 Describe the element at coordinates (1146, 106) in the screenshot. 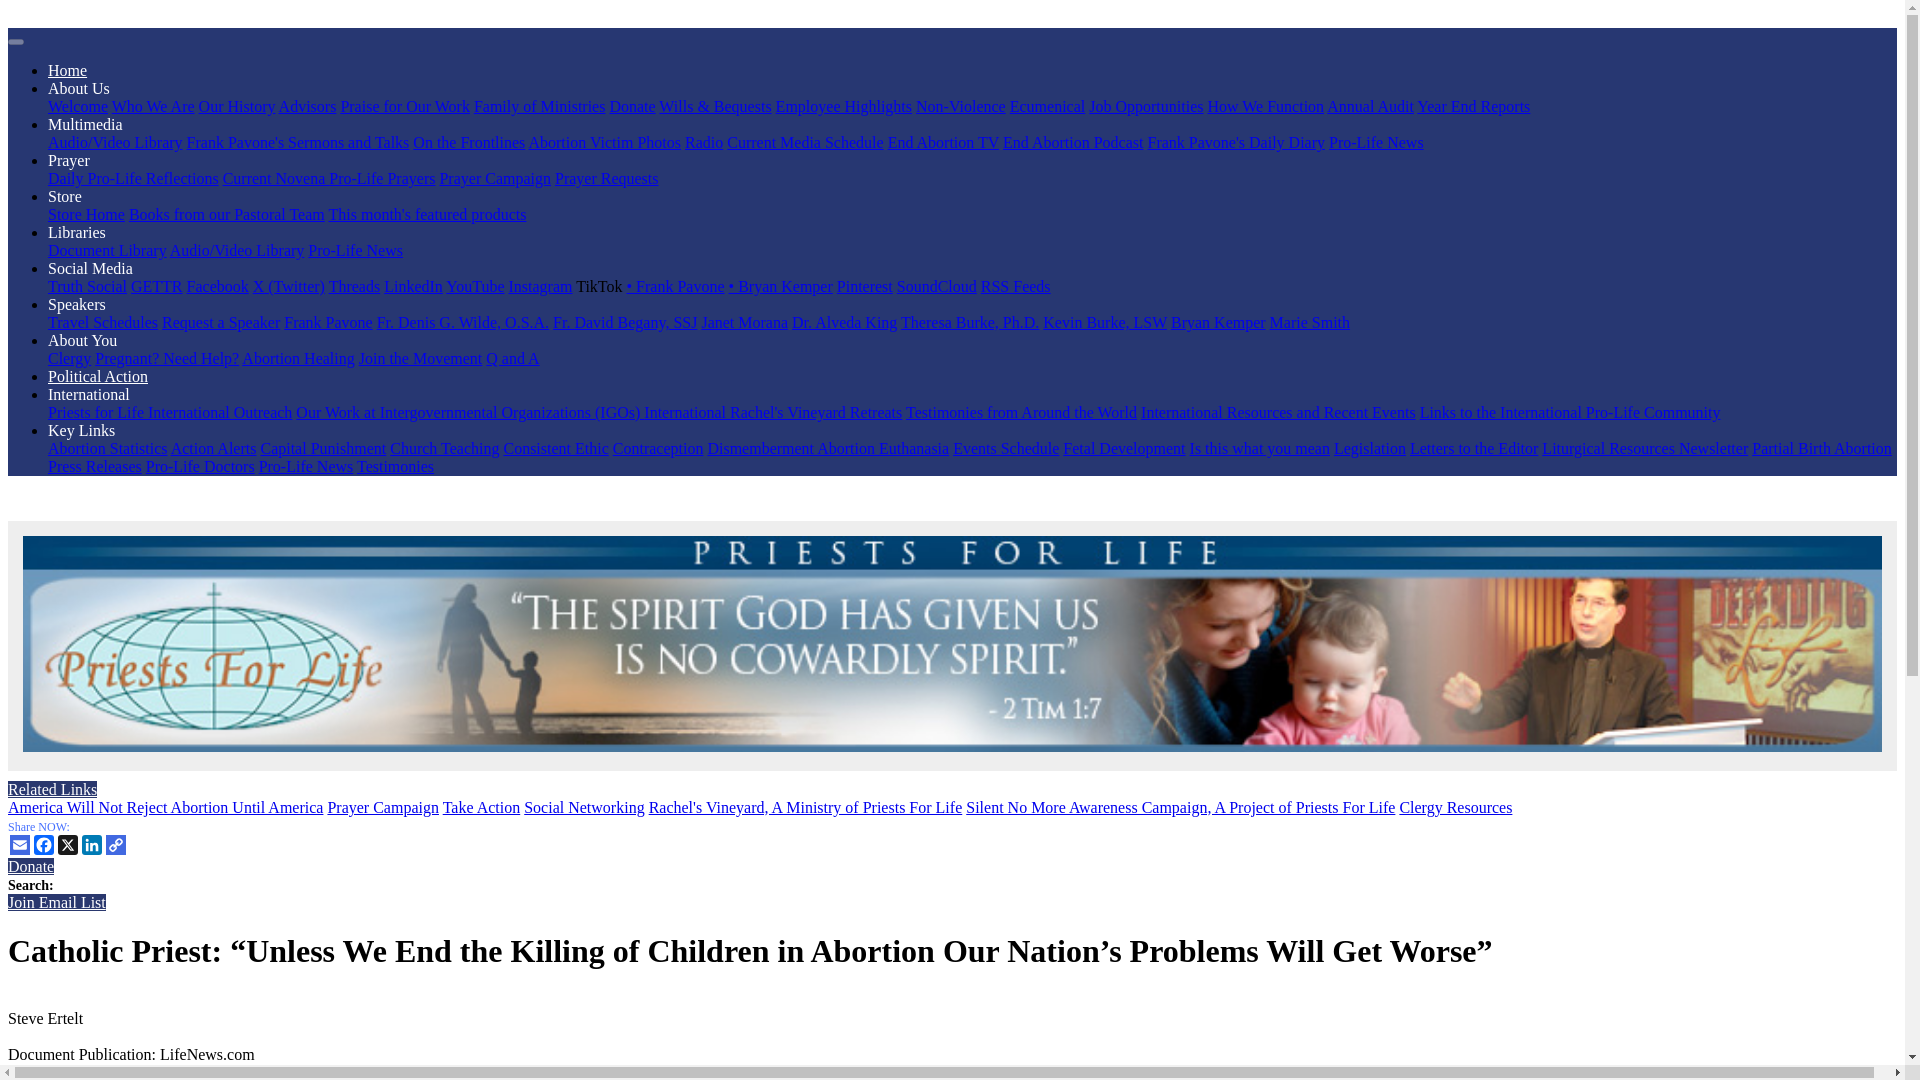

I see `Job Opportunities` at that location.